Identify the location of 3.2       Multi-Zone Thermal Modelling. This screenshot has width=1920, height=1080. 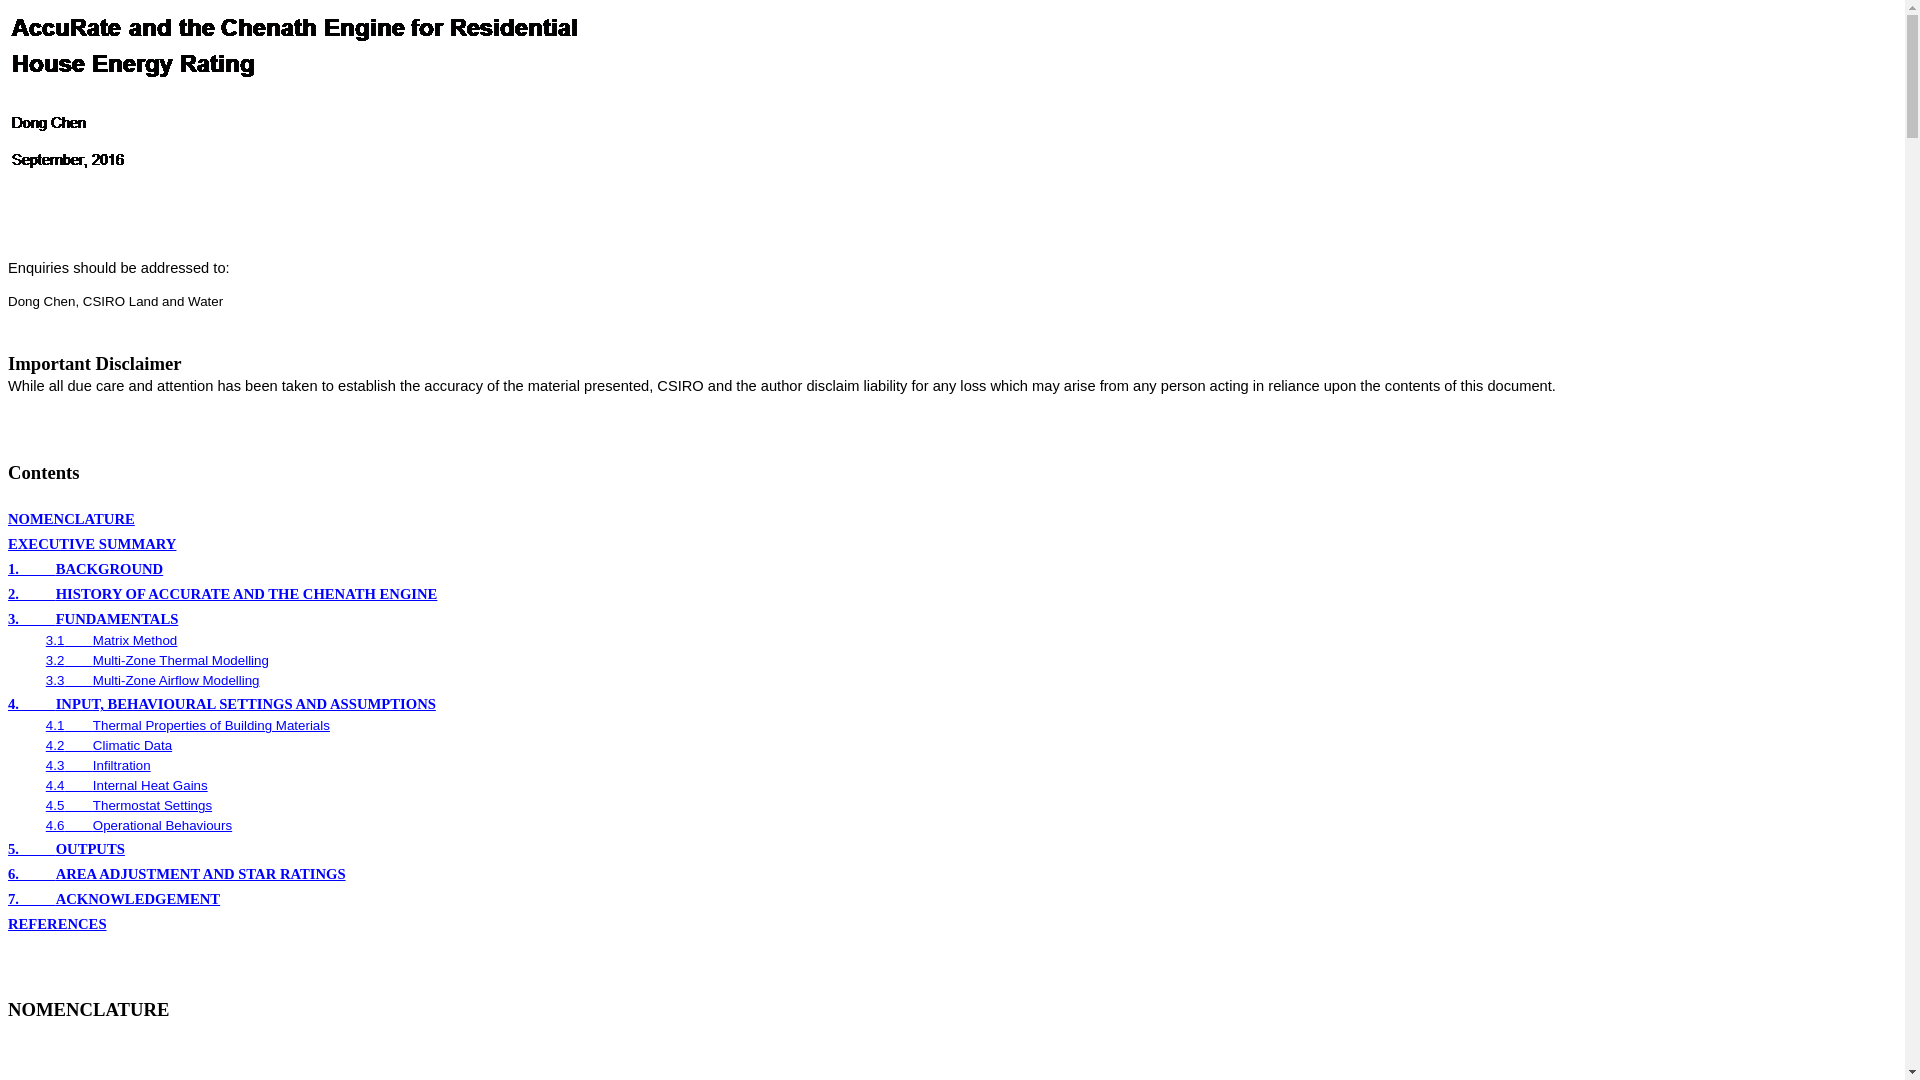
(158, 660).